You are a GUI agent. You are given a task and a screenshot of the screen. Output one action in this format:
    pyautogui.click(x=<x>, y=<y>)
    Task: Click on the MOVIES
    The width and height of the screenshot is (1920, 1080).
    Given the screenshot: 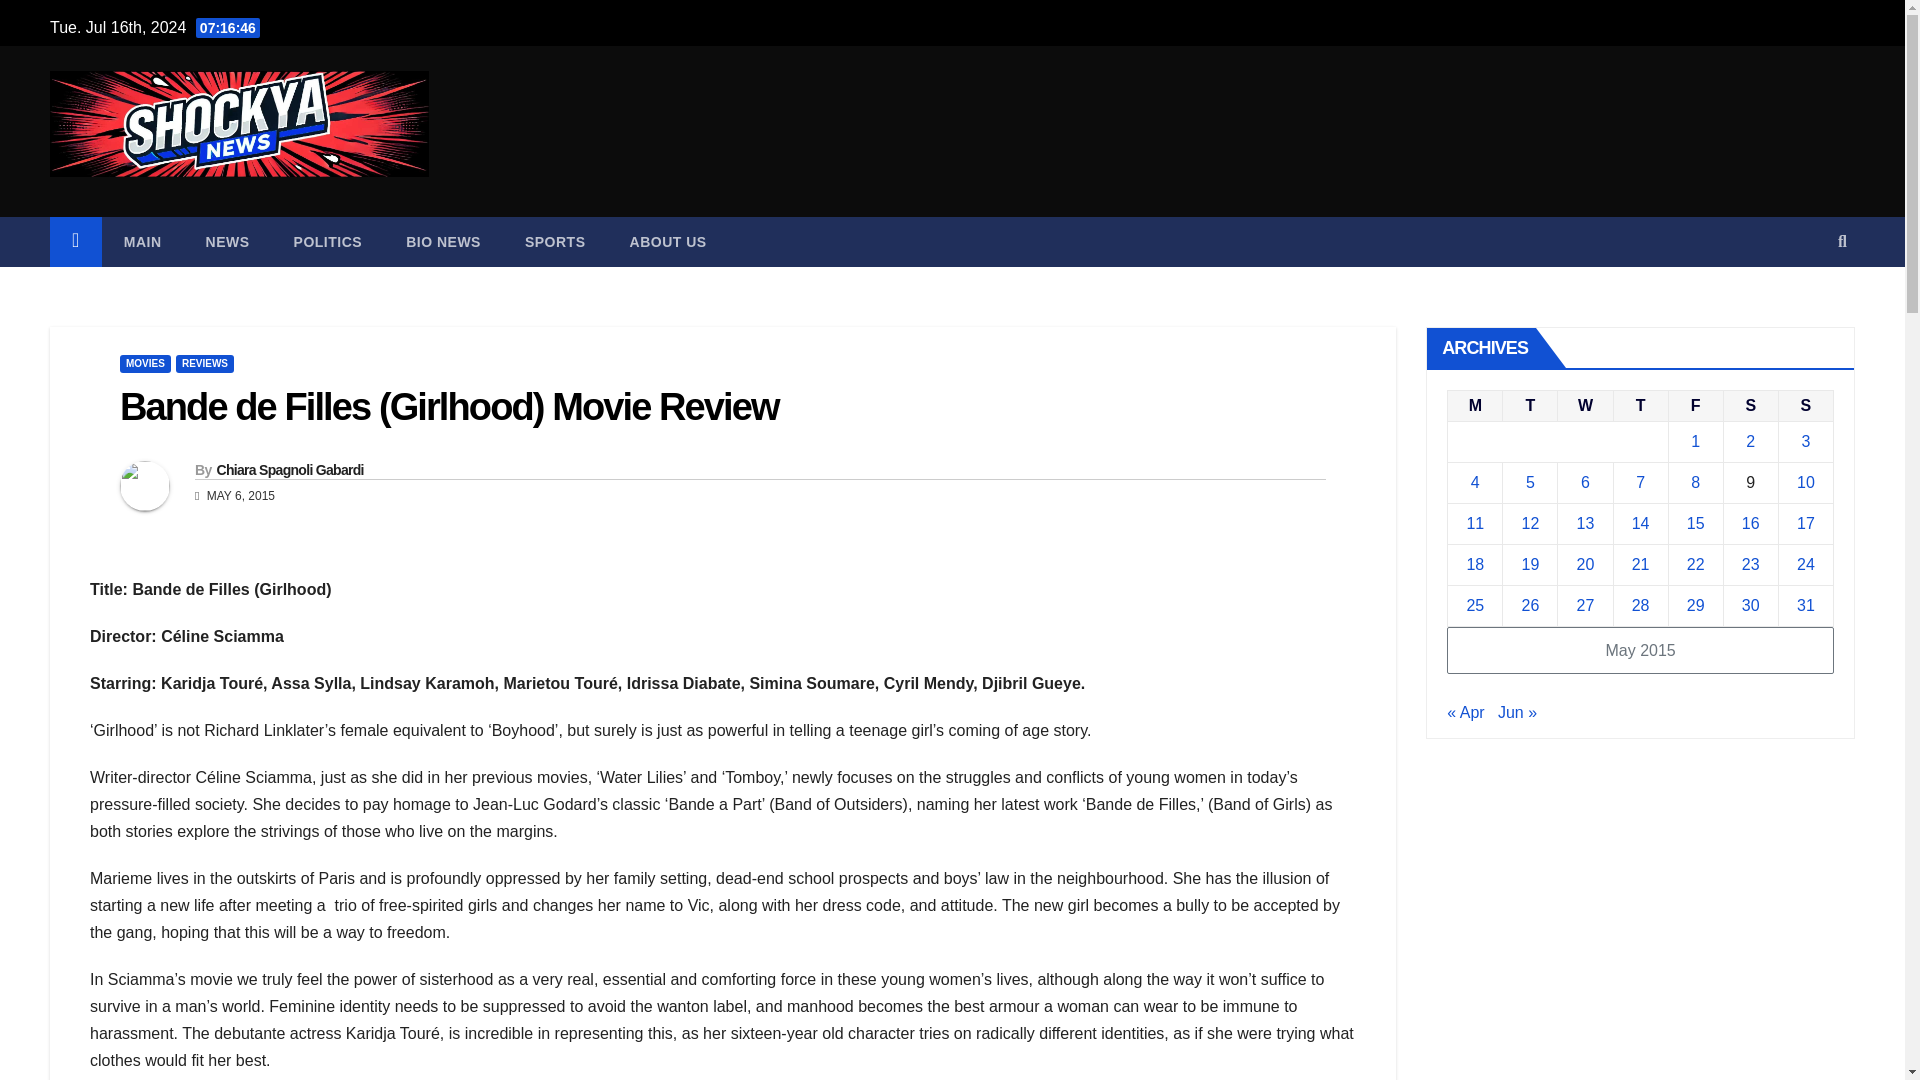 What is the action you would take?
    pyautogui.click(x=144, y=364)
    